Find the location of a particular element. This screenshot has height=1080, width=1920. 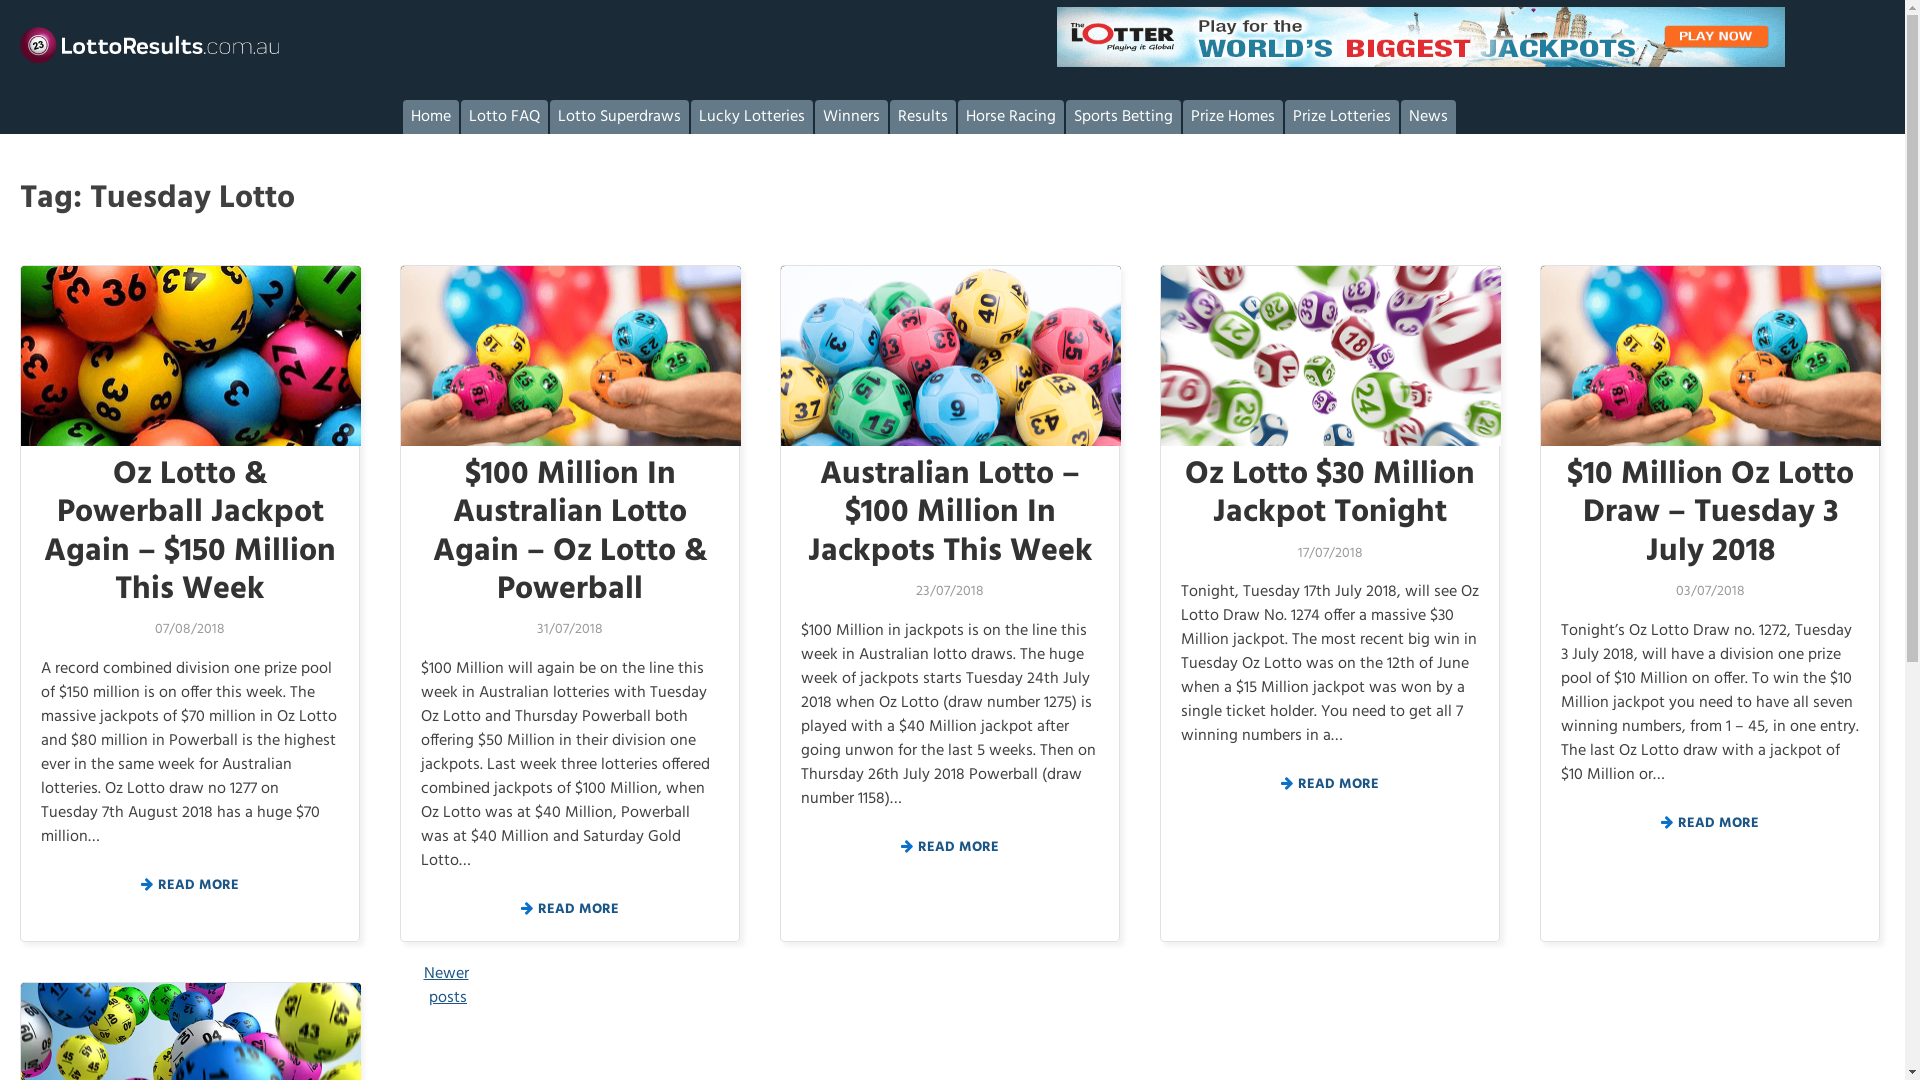

READ MORE is located at coordinates (1330, 784).